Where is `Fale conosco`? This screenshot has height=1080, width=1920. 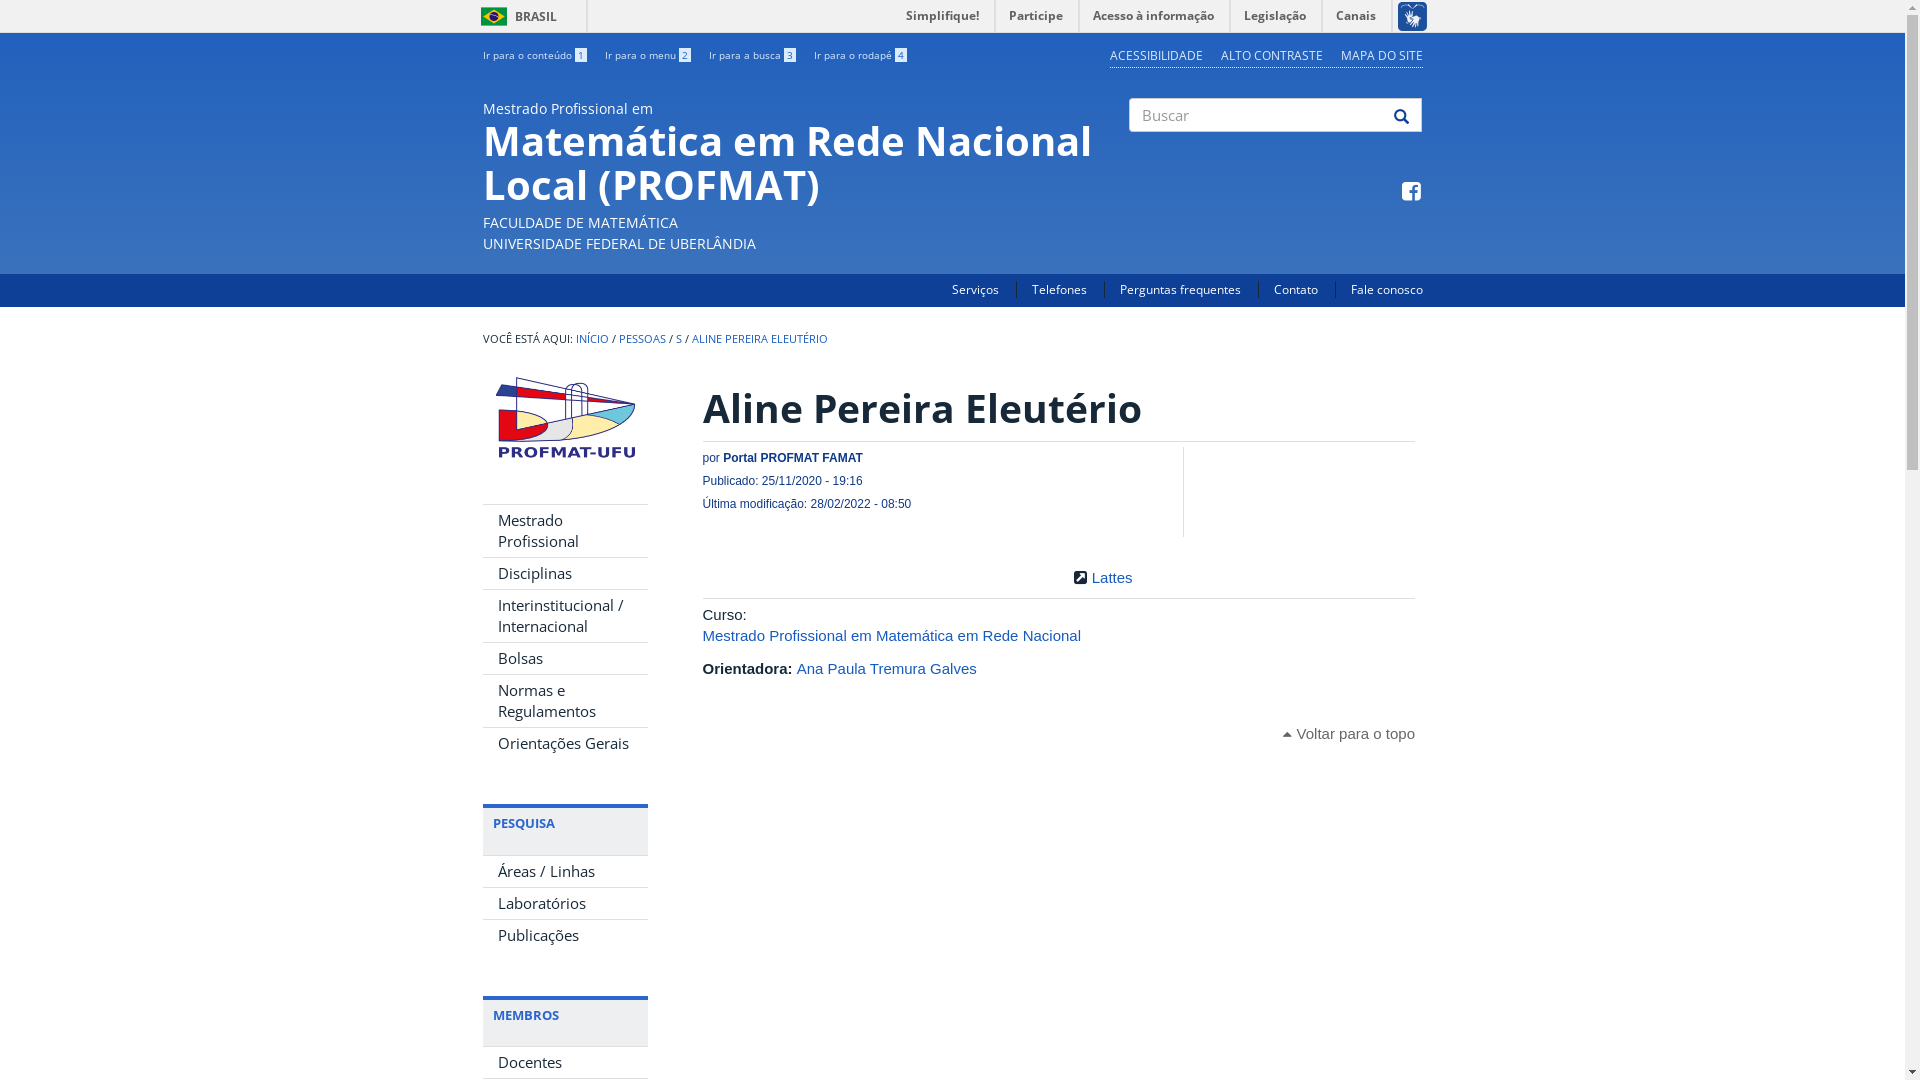 Fale conosco is located at coordinates (1386, 290).